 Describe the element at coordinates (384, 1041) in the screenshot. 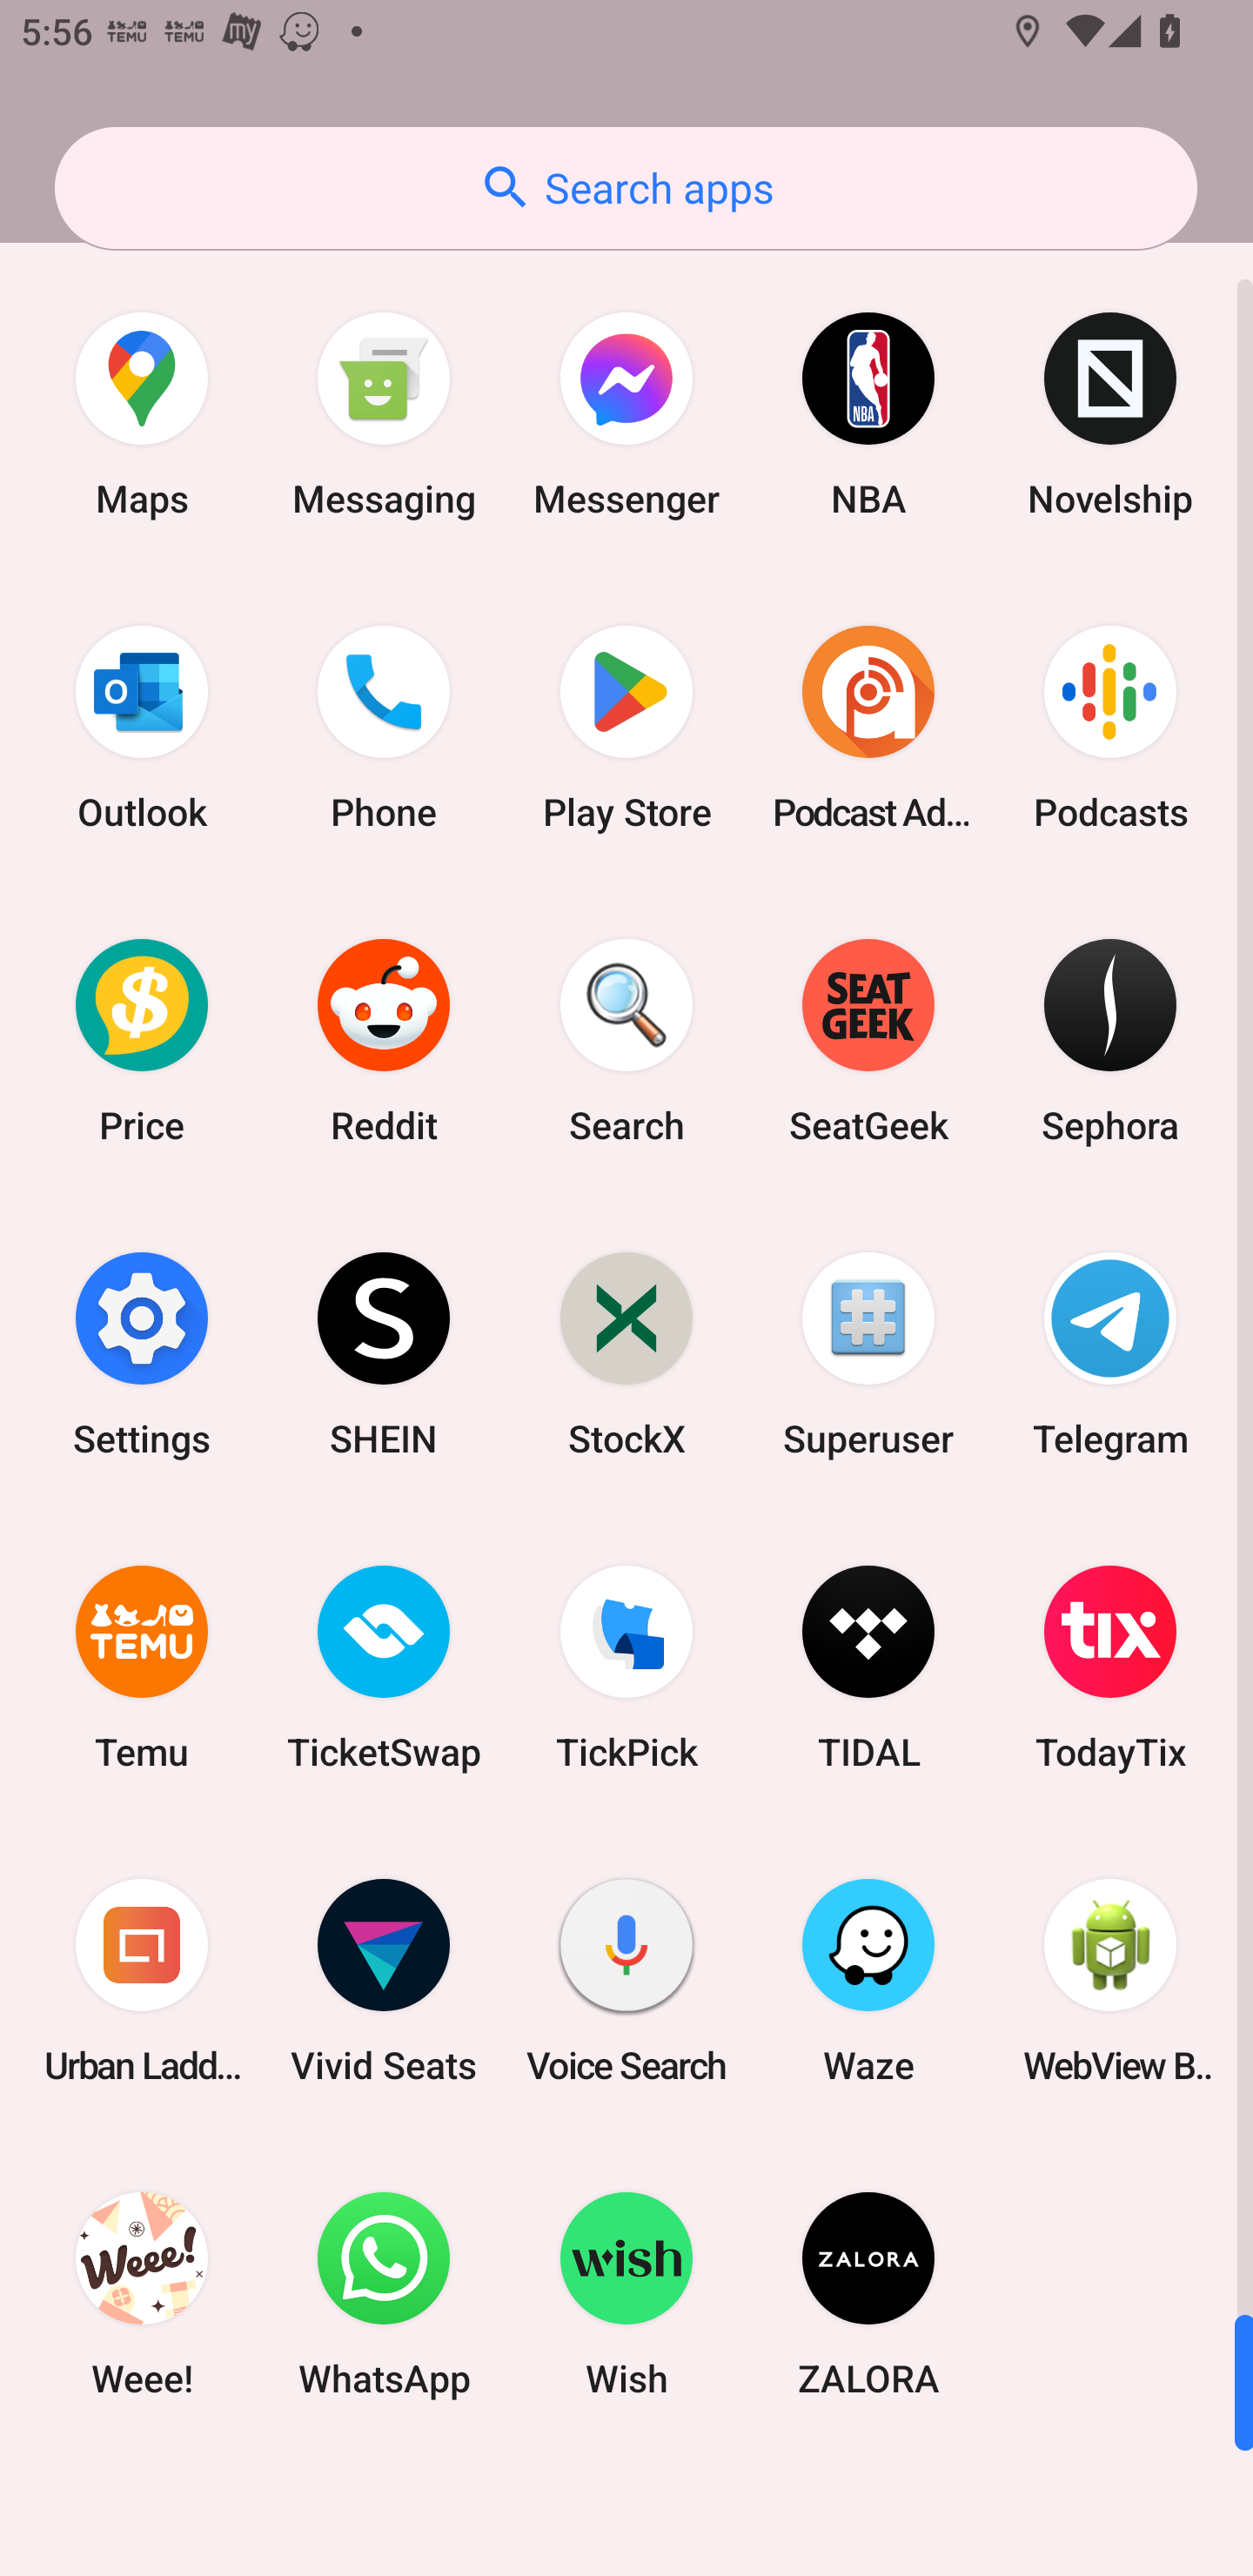

I see `Reddit` at that location.